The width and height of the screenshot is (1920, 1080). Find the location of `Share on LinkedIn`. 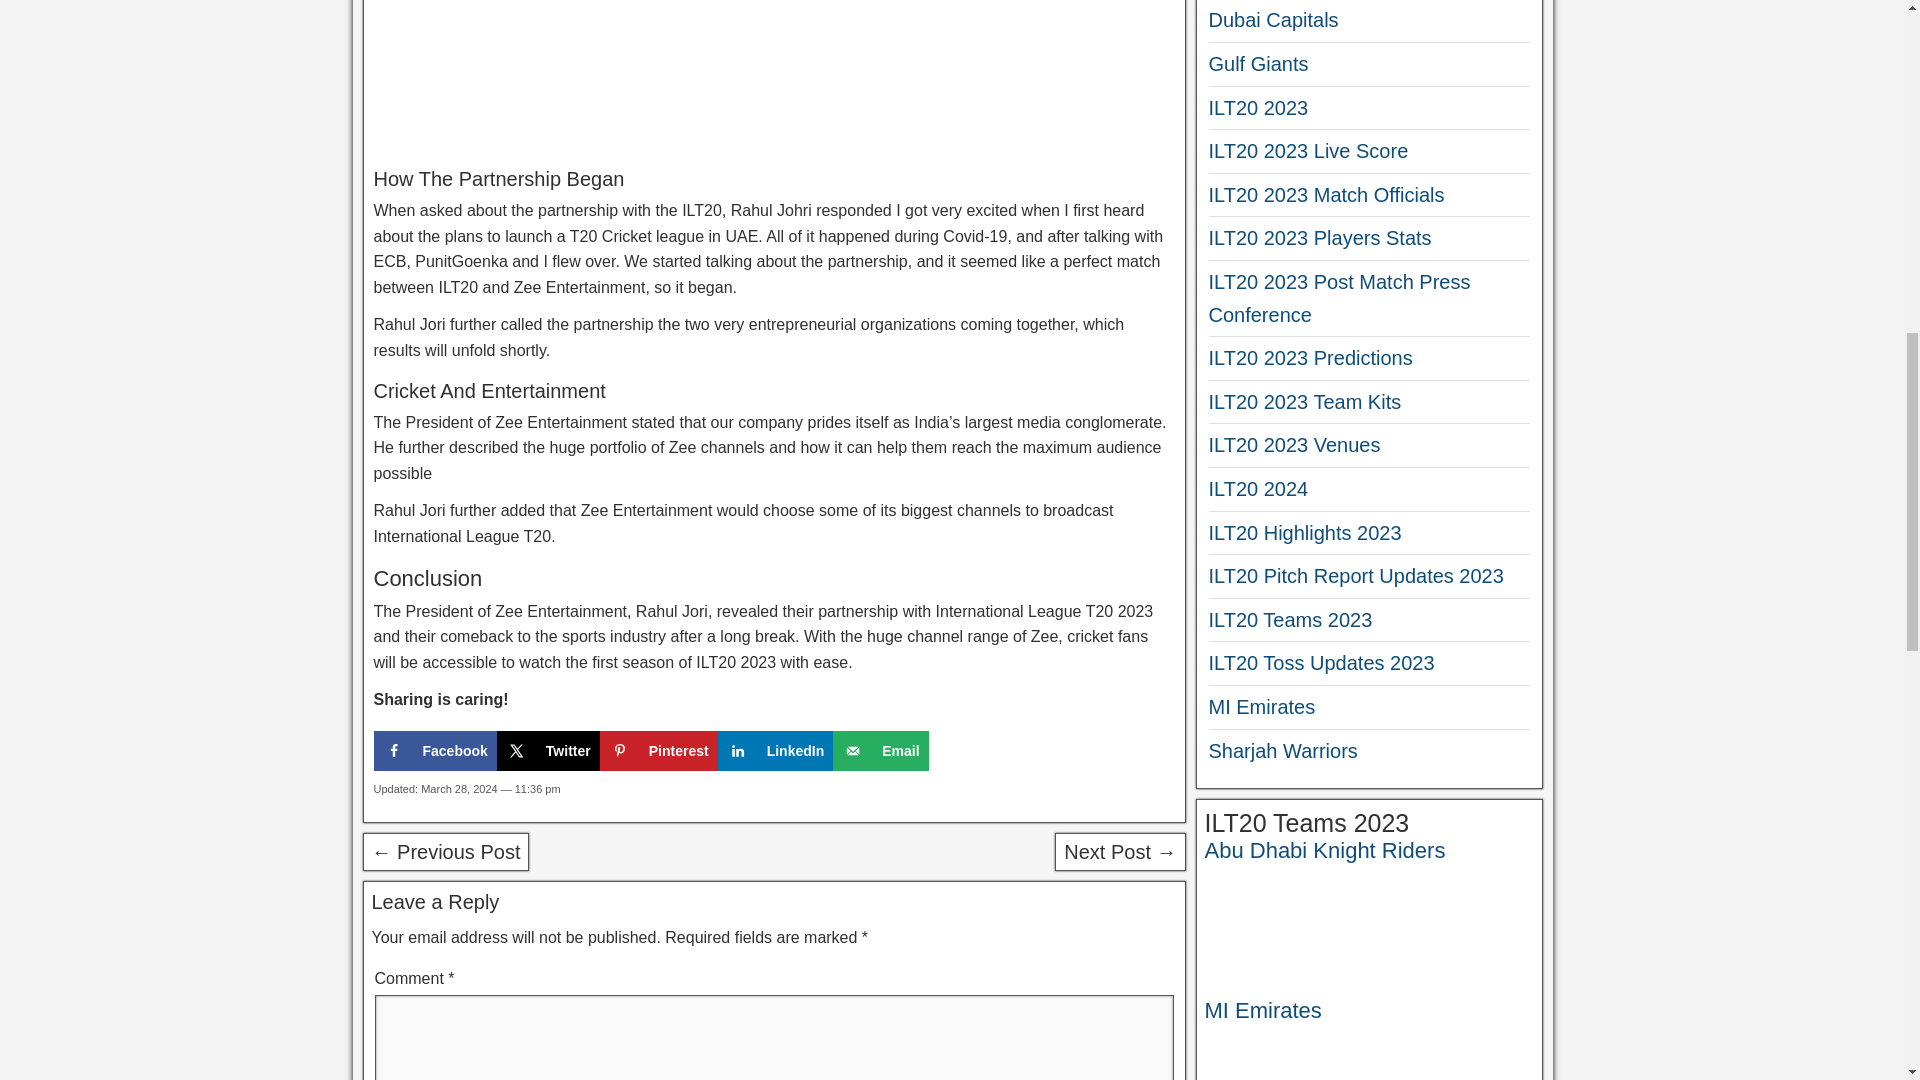

Share on LinkedIn is located at coordinates (776, 751).